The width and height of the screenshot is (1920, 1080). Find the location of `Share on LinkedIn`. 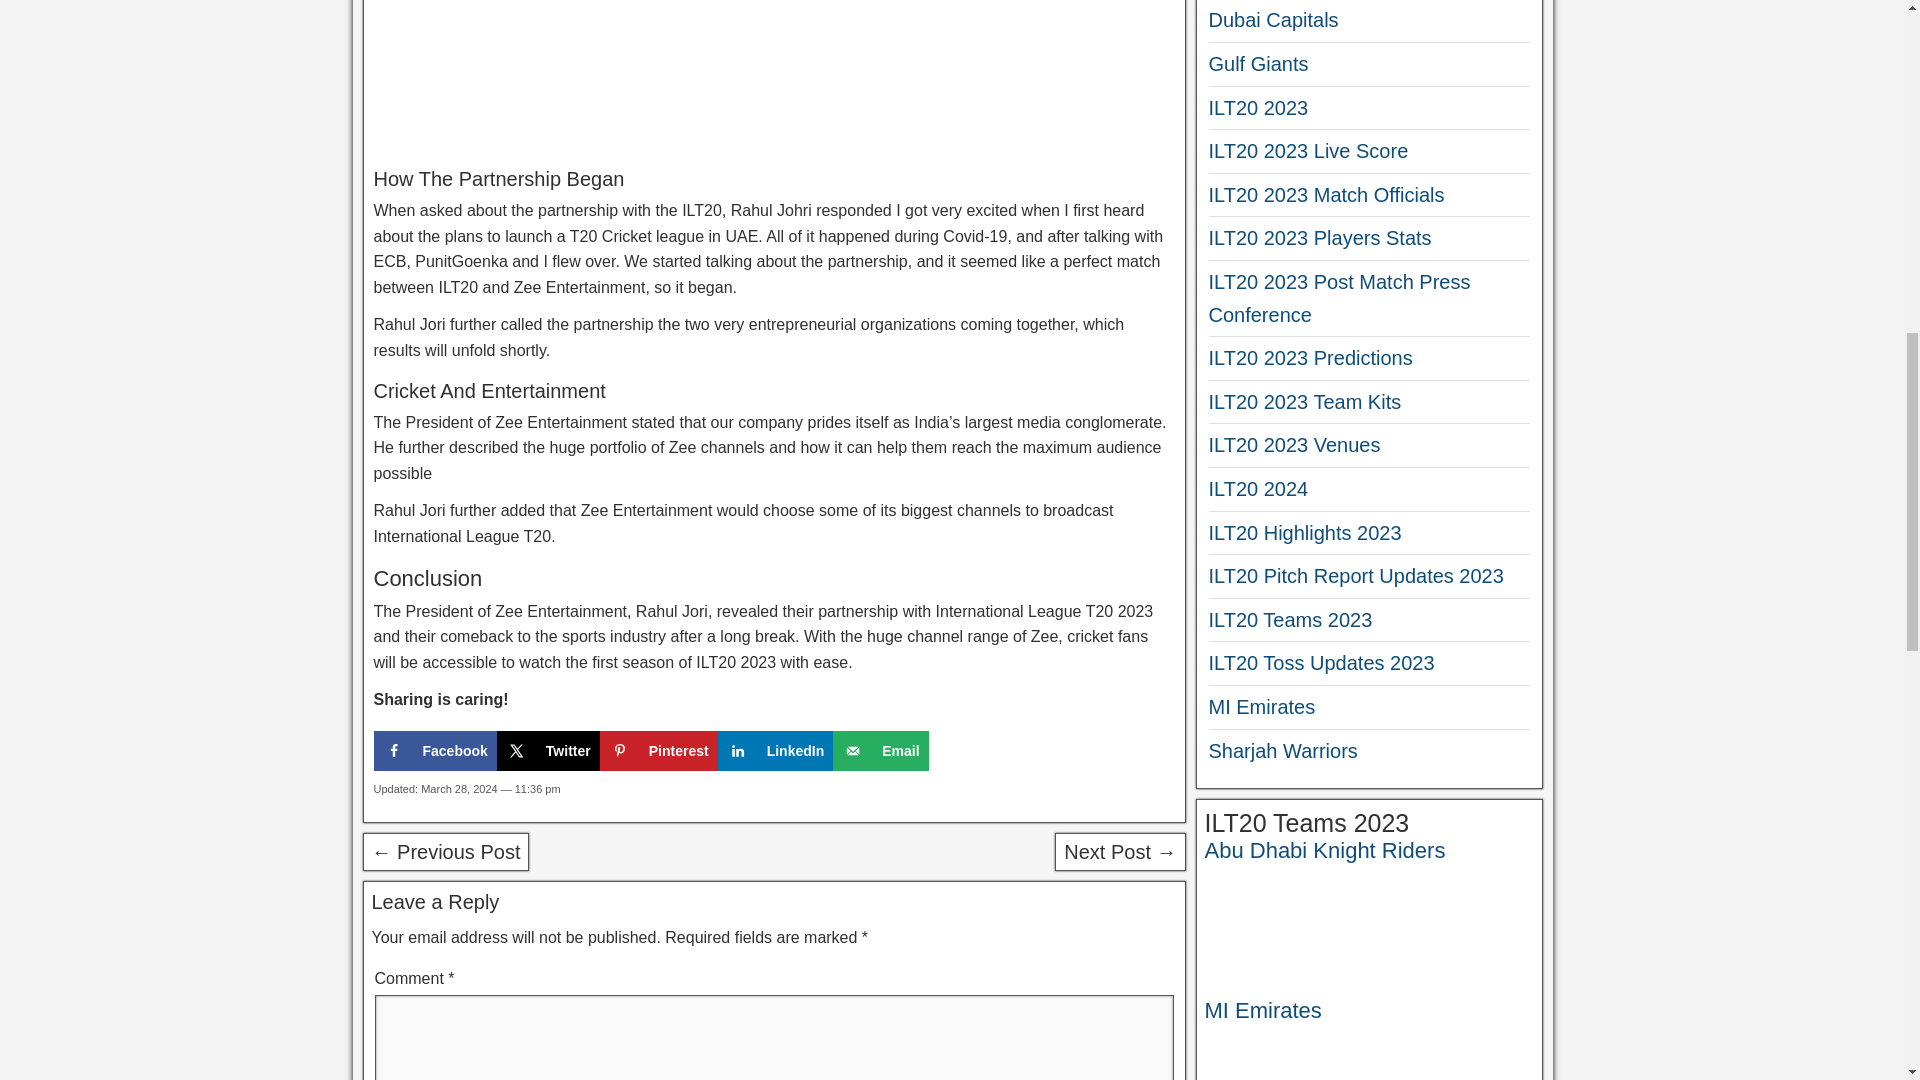

Share on LinkedIn is located at coordinates (776, 751).